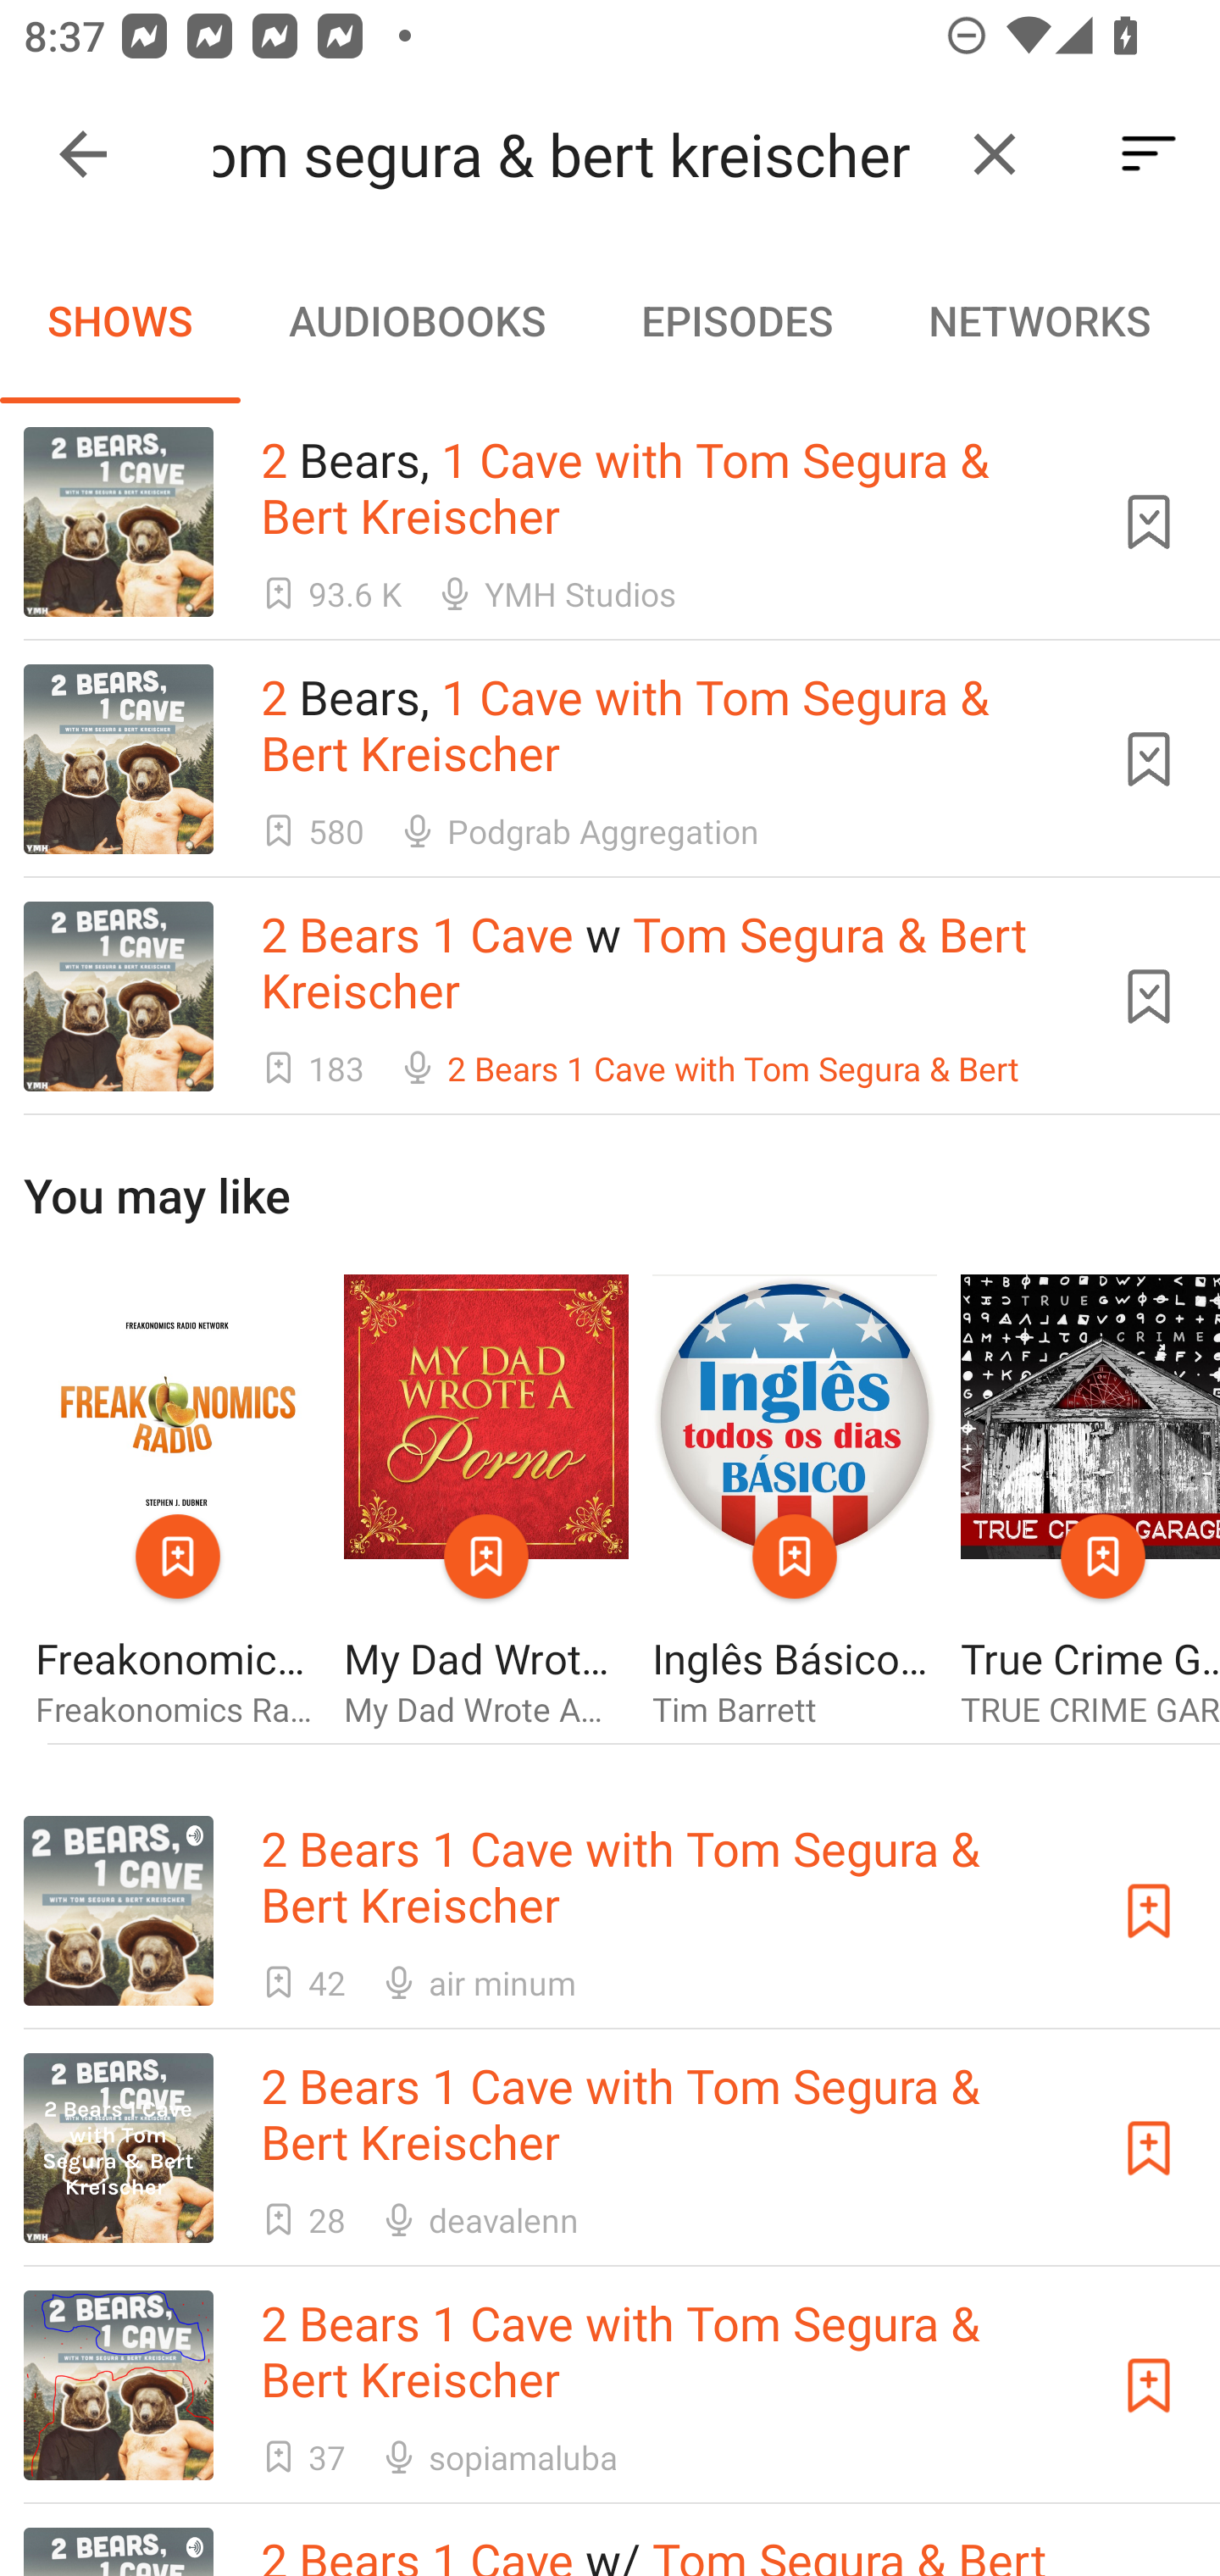 This screenshot has width=1220, height=2576. What do you see at coordinates (120, 320) in the screenshot?
I see `SHOWS` at bounding box center [120, 320].